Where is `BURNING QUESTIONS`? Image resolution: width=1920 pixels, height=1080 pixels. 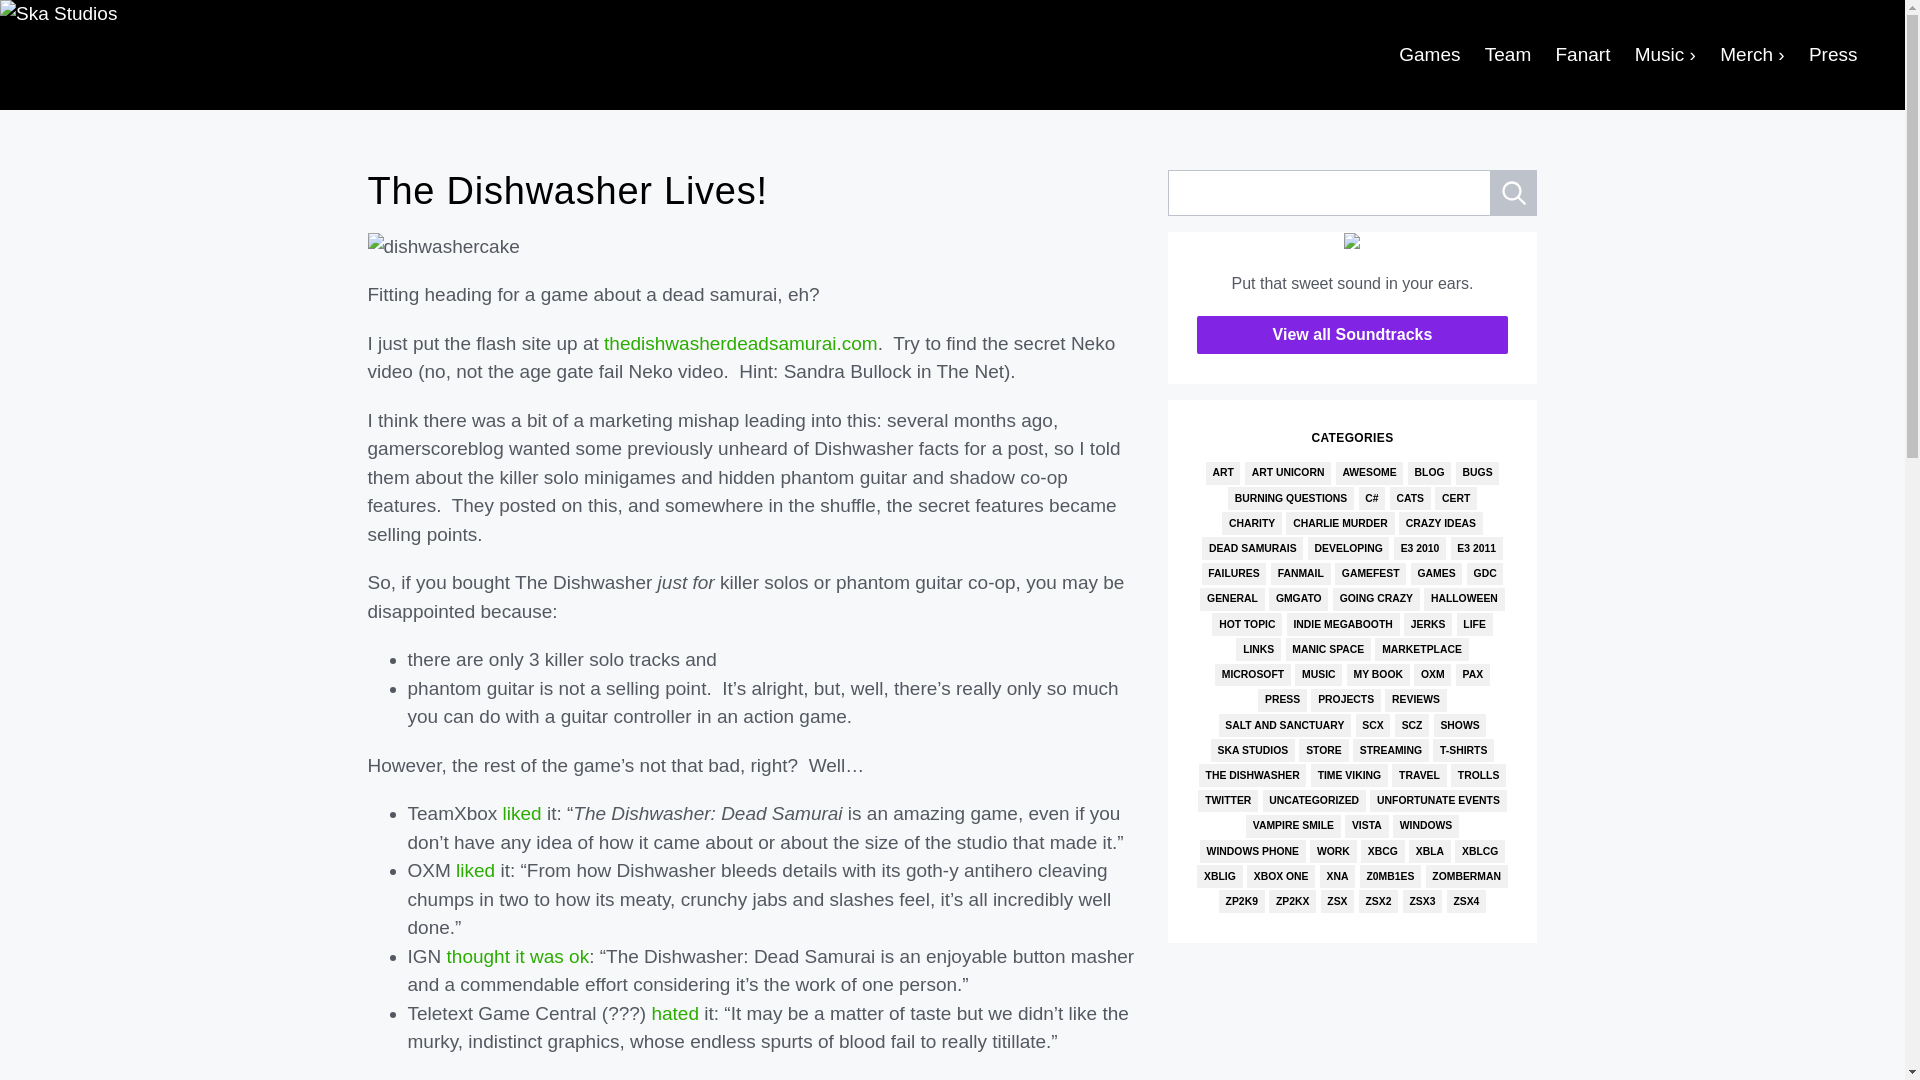
BURNING QUESTIONS is located at coordinates (1290, 498).